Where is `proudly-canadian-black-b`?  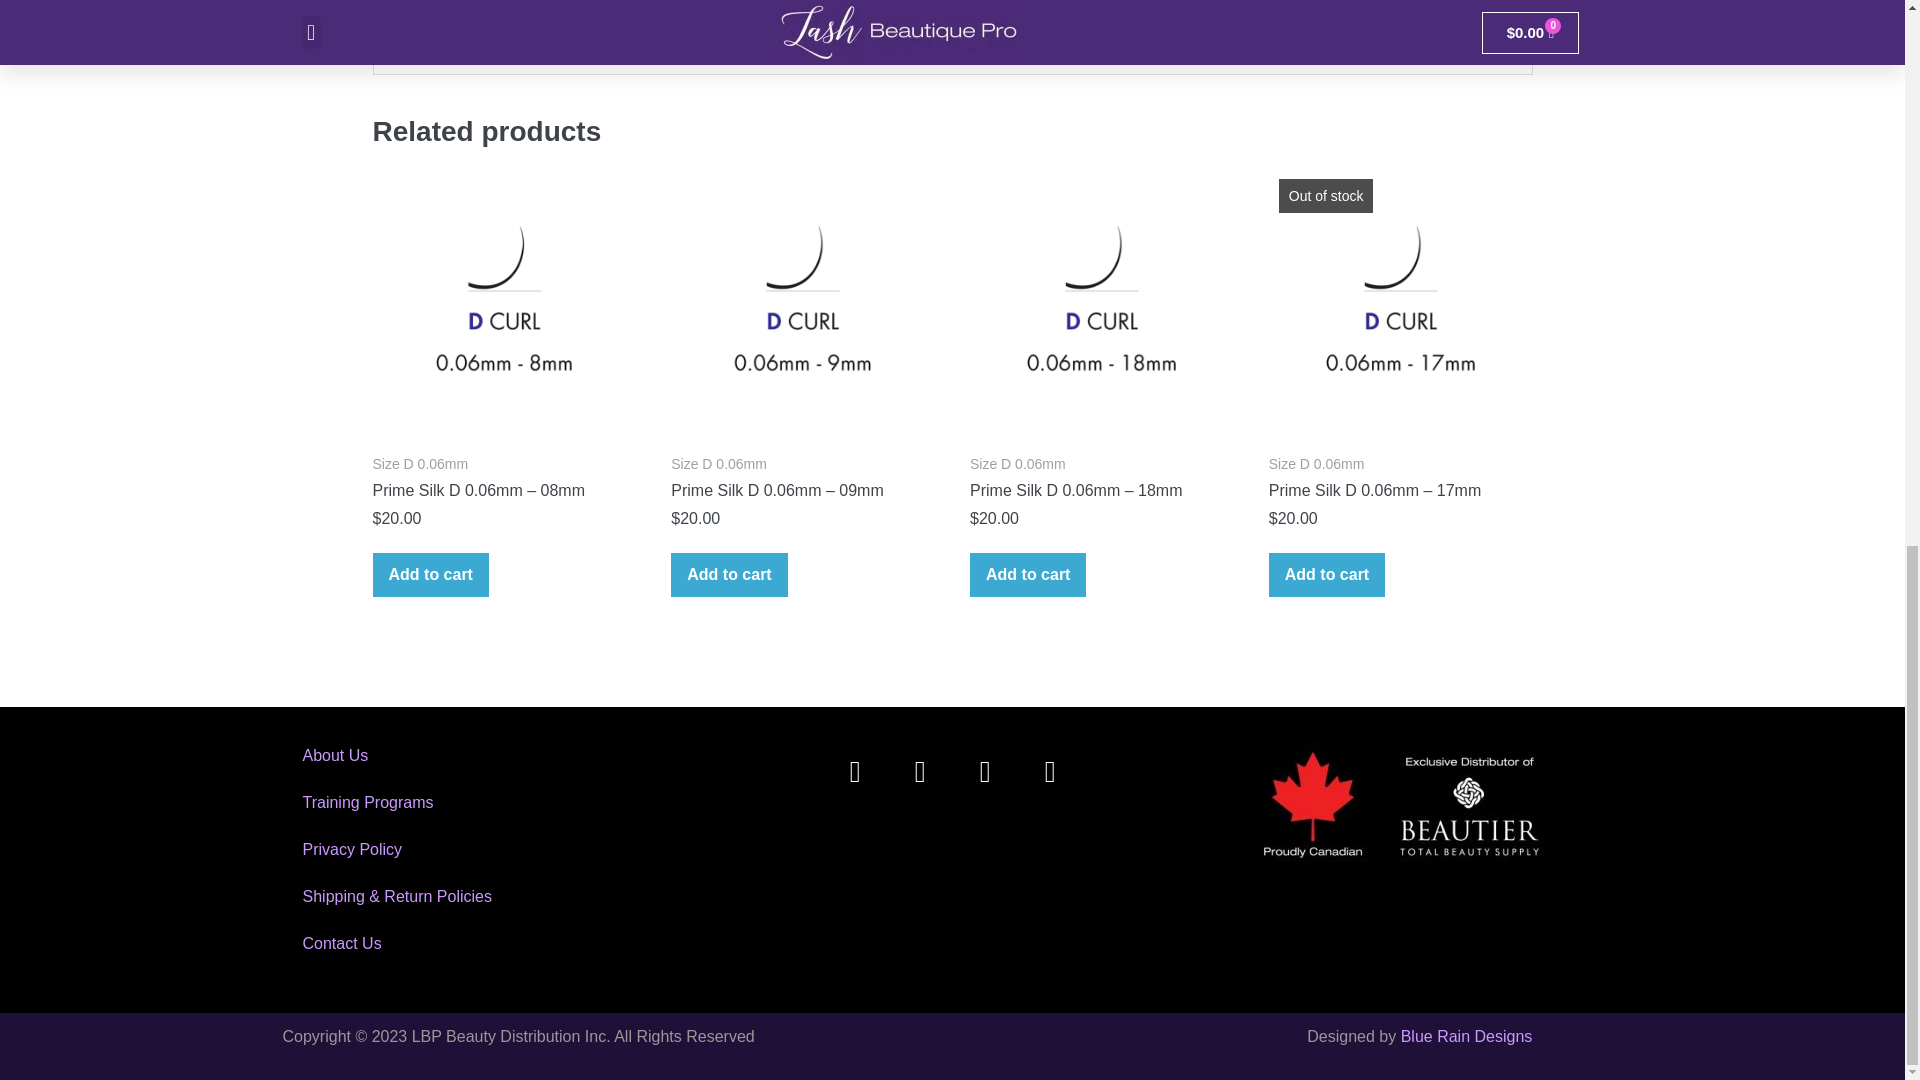 proudly-canadian-black-b is located at coordinates (1405, 806).